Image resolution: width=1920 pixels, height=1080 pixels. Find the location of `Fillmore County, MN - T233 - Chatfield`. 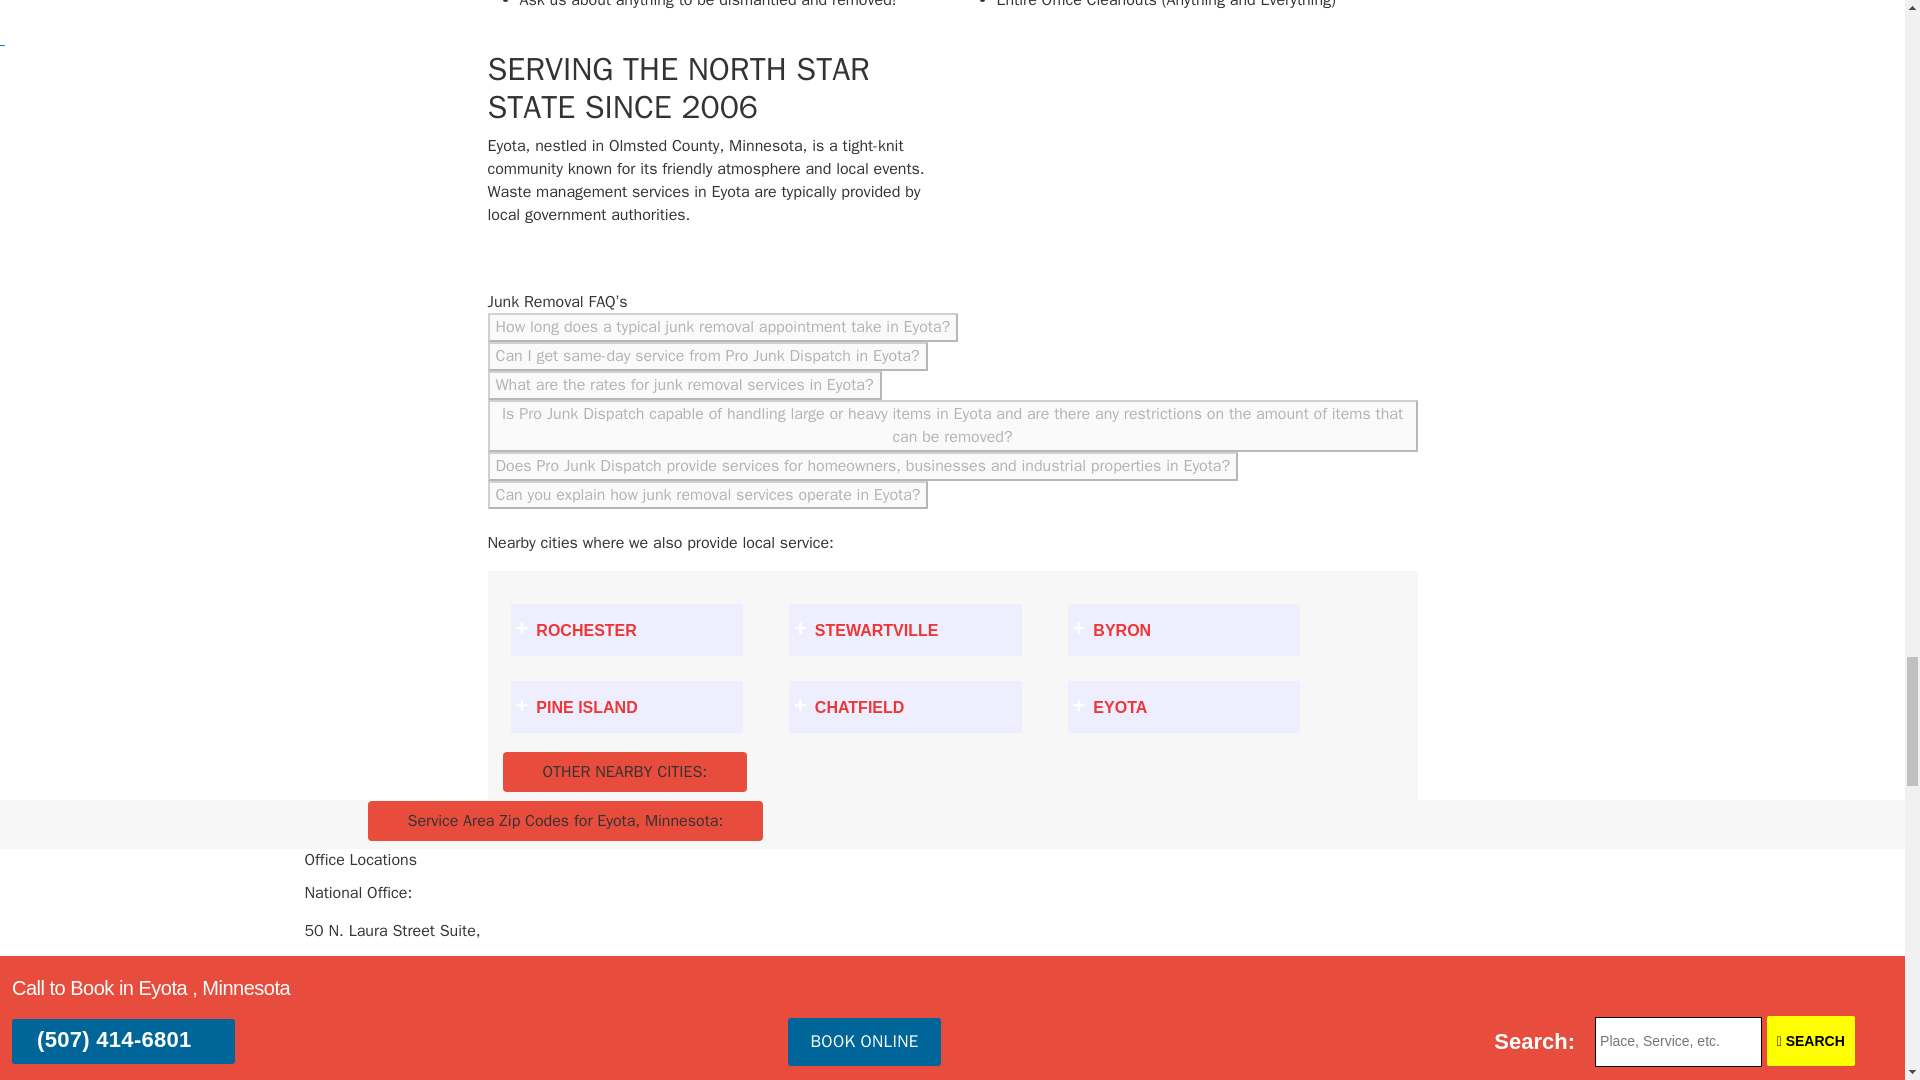

Fillmore County, MN - T233 - Chatfield is located at coordinates (905, 707).